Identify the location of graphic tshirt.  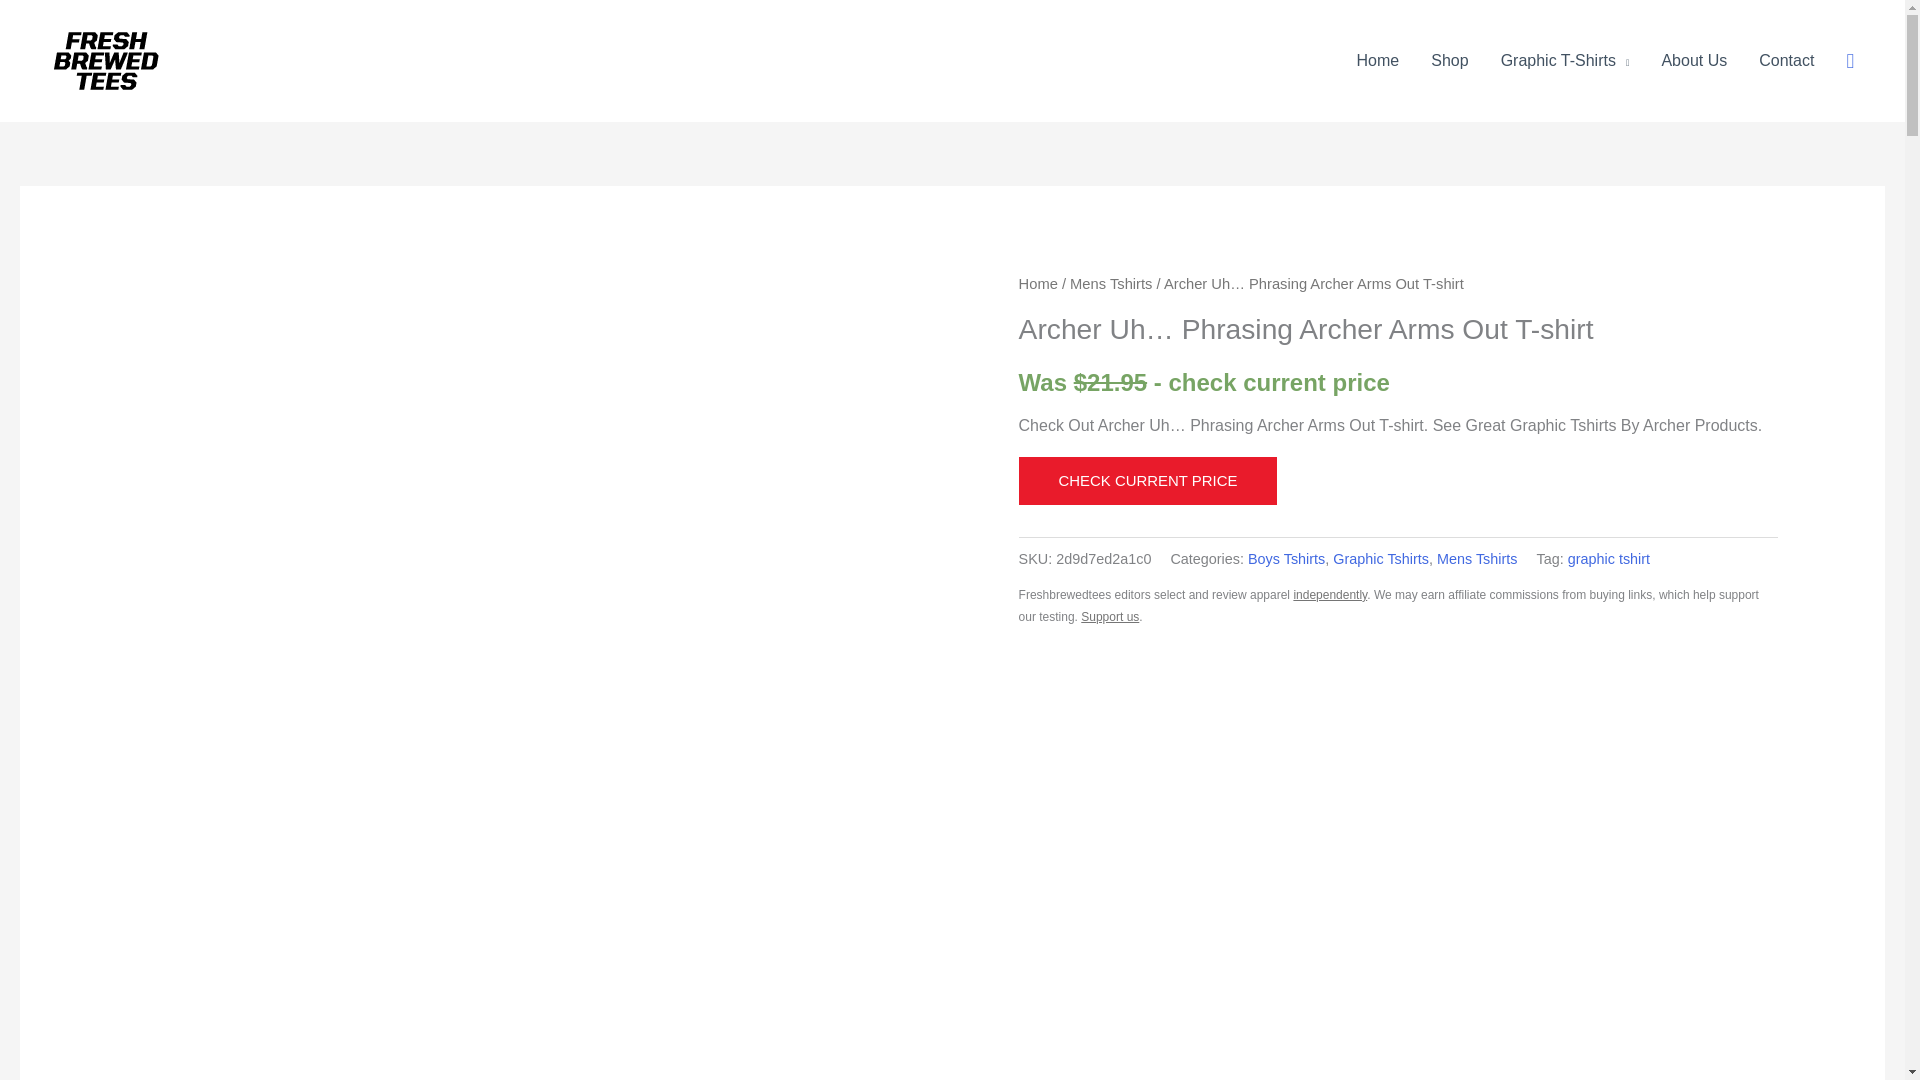
(1608, 558).